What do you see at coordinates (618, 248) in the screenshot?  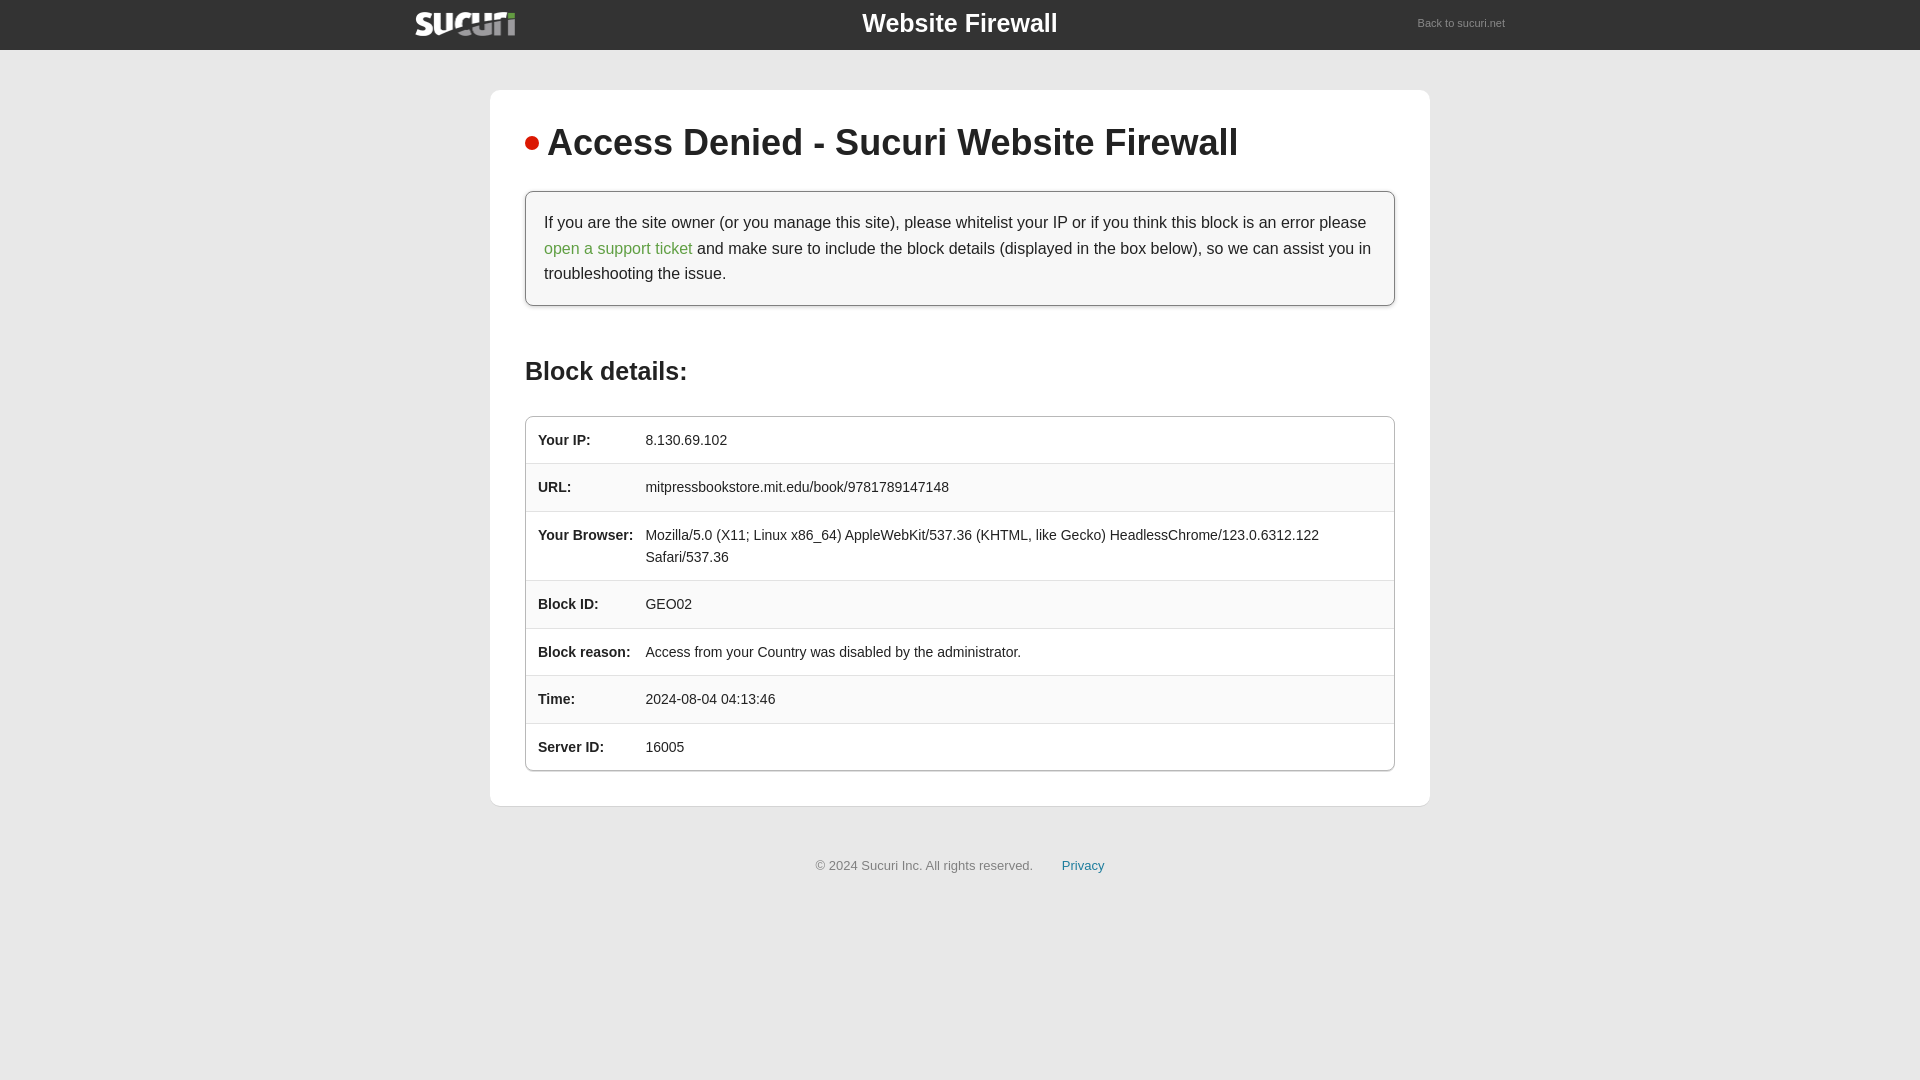 I see `open a support ticket` at bounding box center [618, 248].